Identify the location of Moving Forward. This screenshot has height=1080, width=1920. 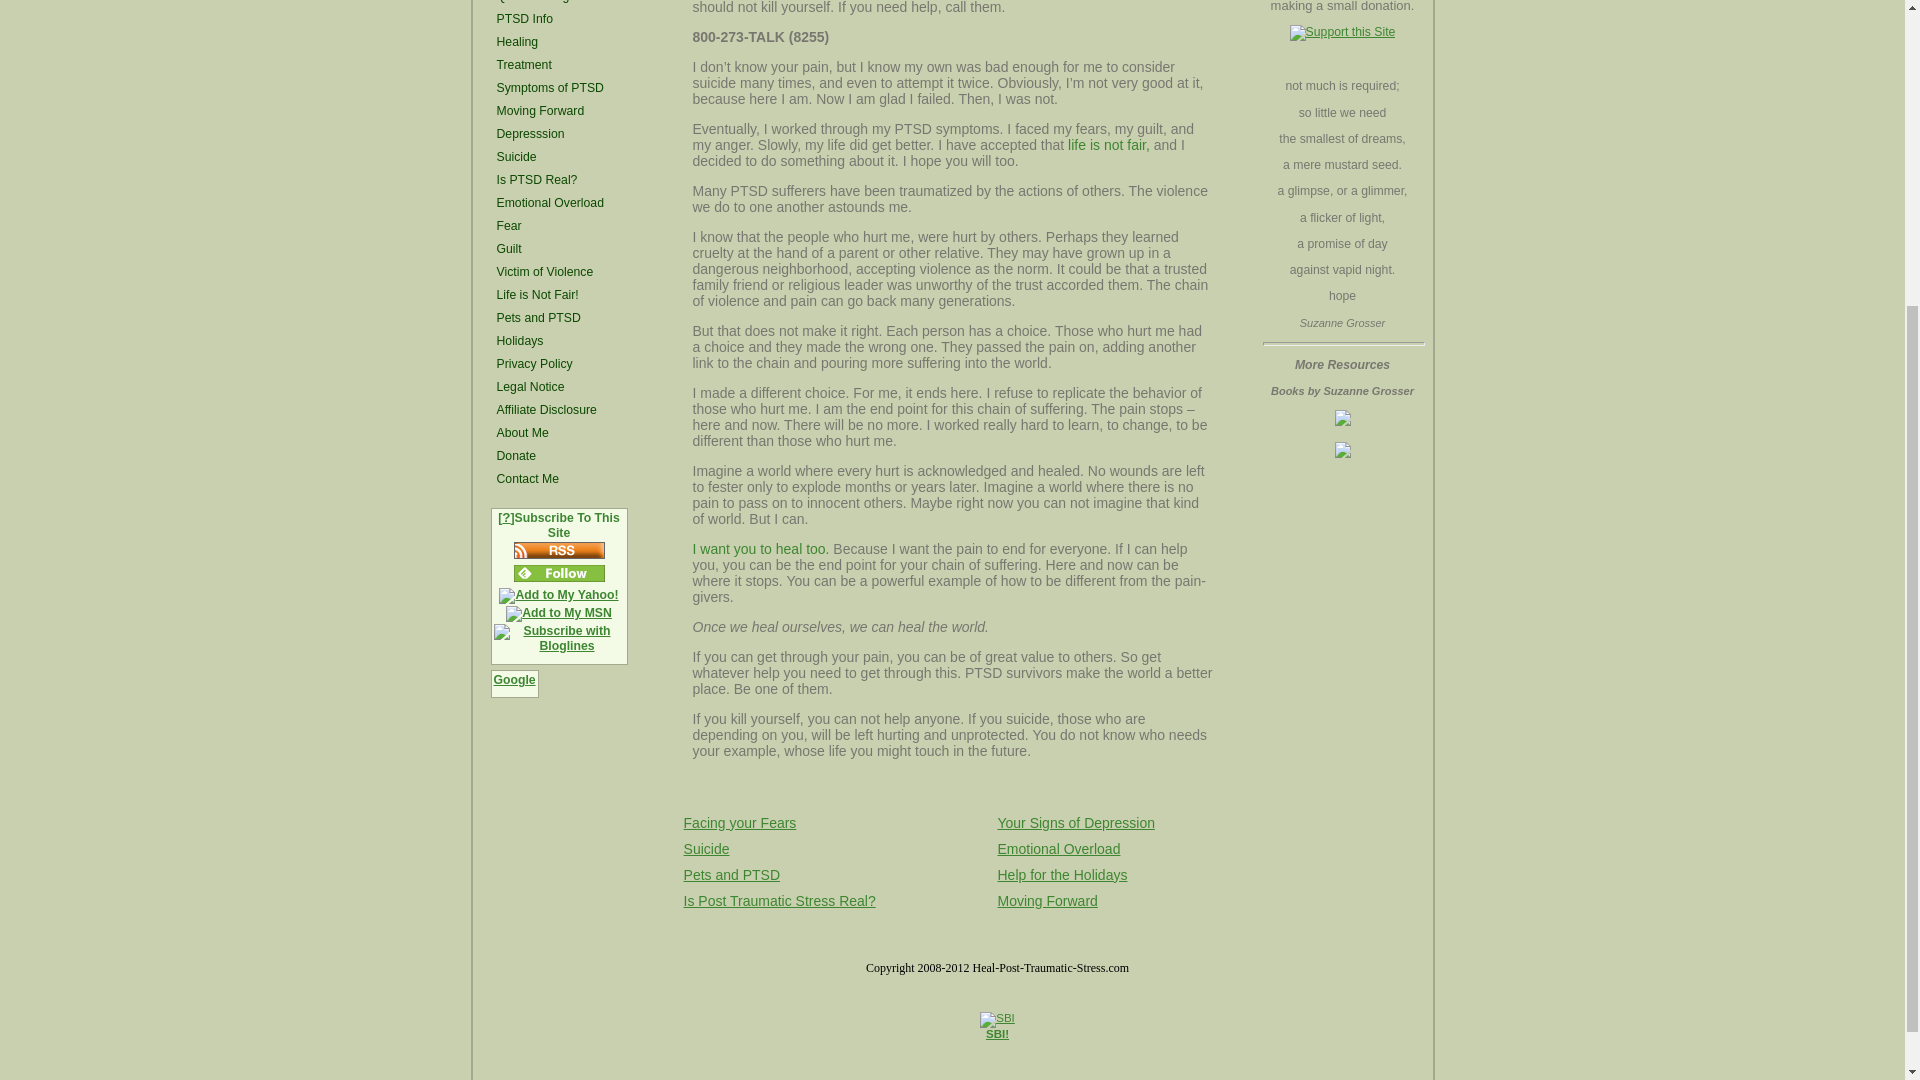
(559, 110).